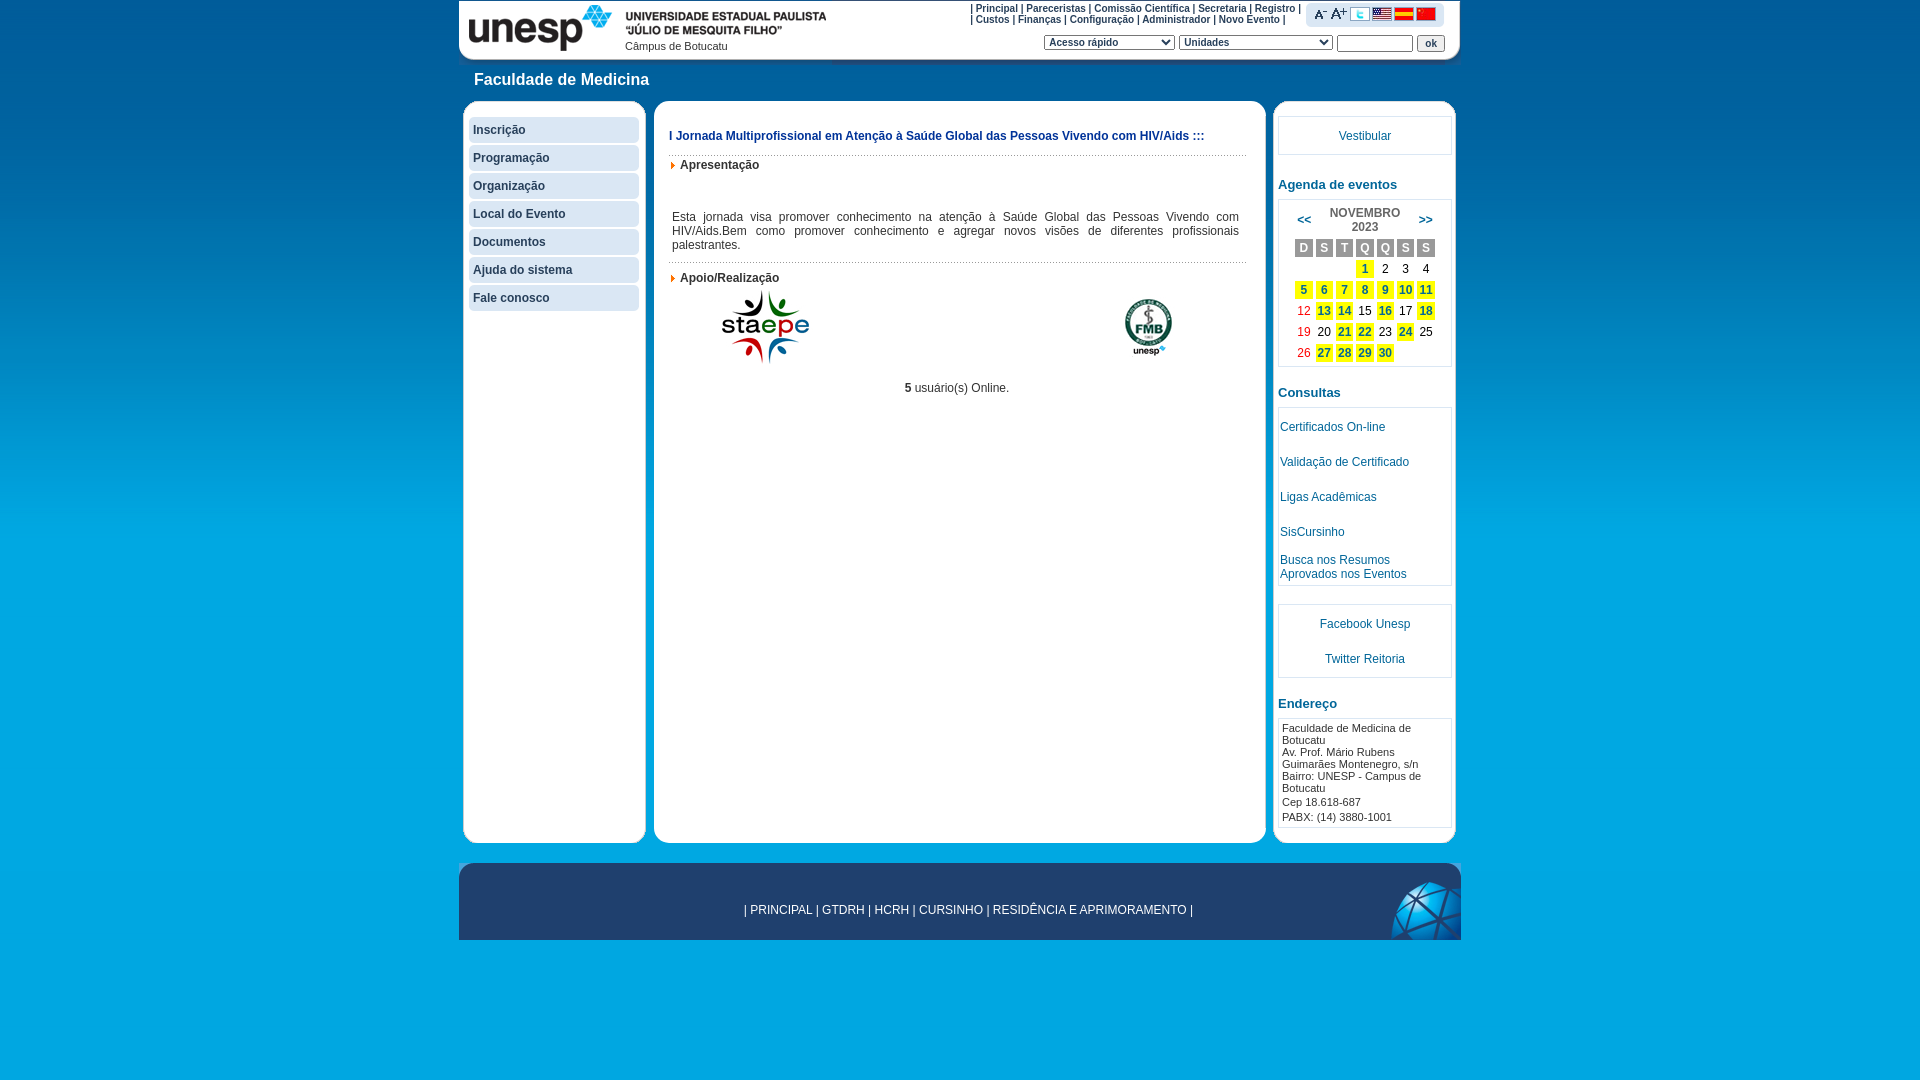 Image resolution: width=1920 pixels, height=1080 pixels. Describe the element at coordinates (1406, 290) in the screenshot. I see `10` at that location.